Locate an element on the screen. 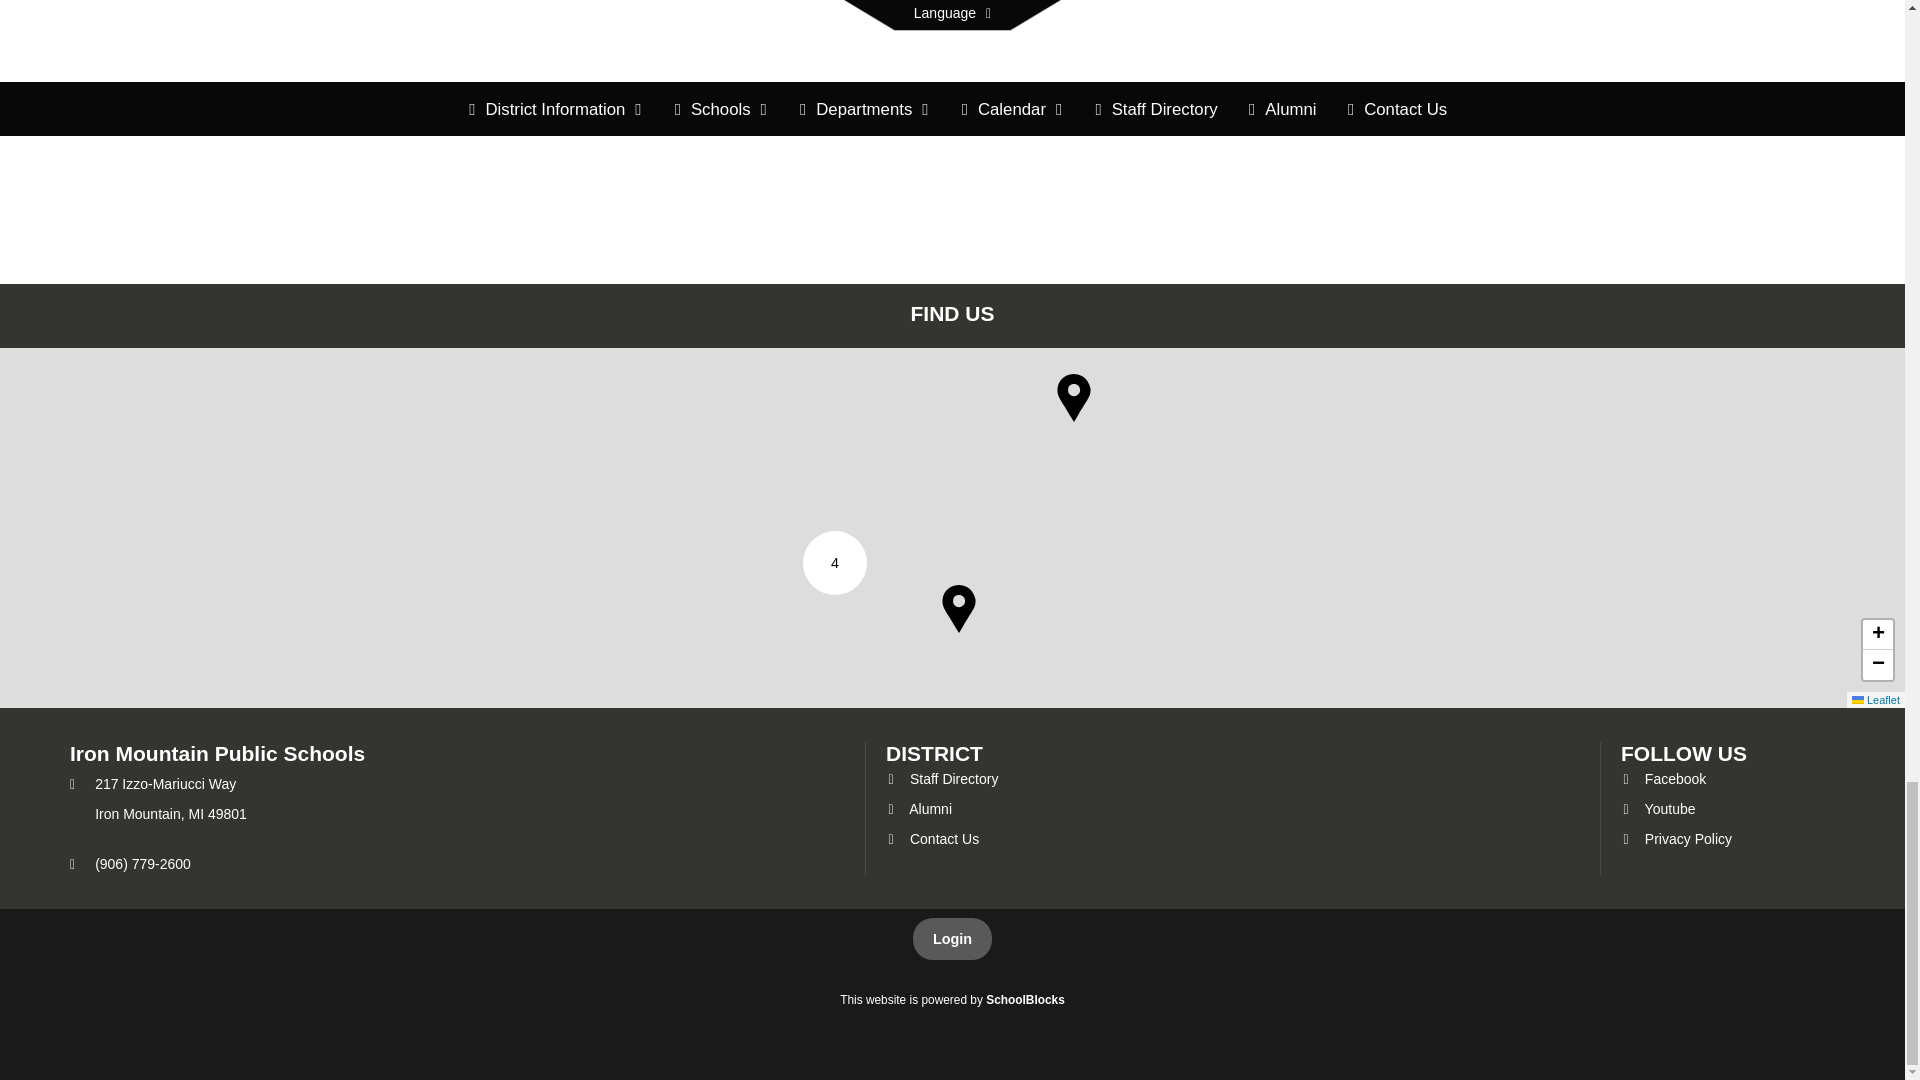 The width and height of the screenshot is (1920, 1080). Staff Directory is located at coordinates (942, 779).